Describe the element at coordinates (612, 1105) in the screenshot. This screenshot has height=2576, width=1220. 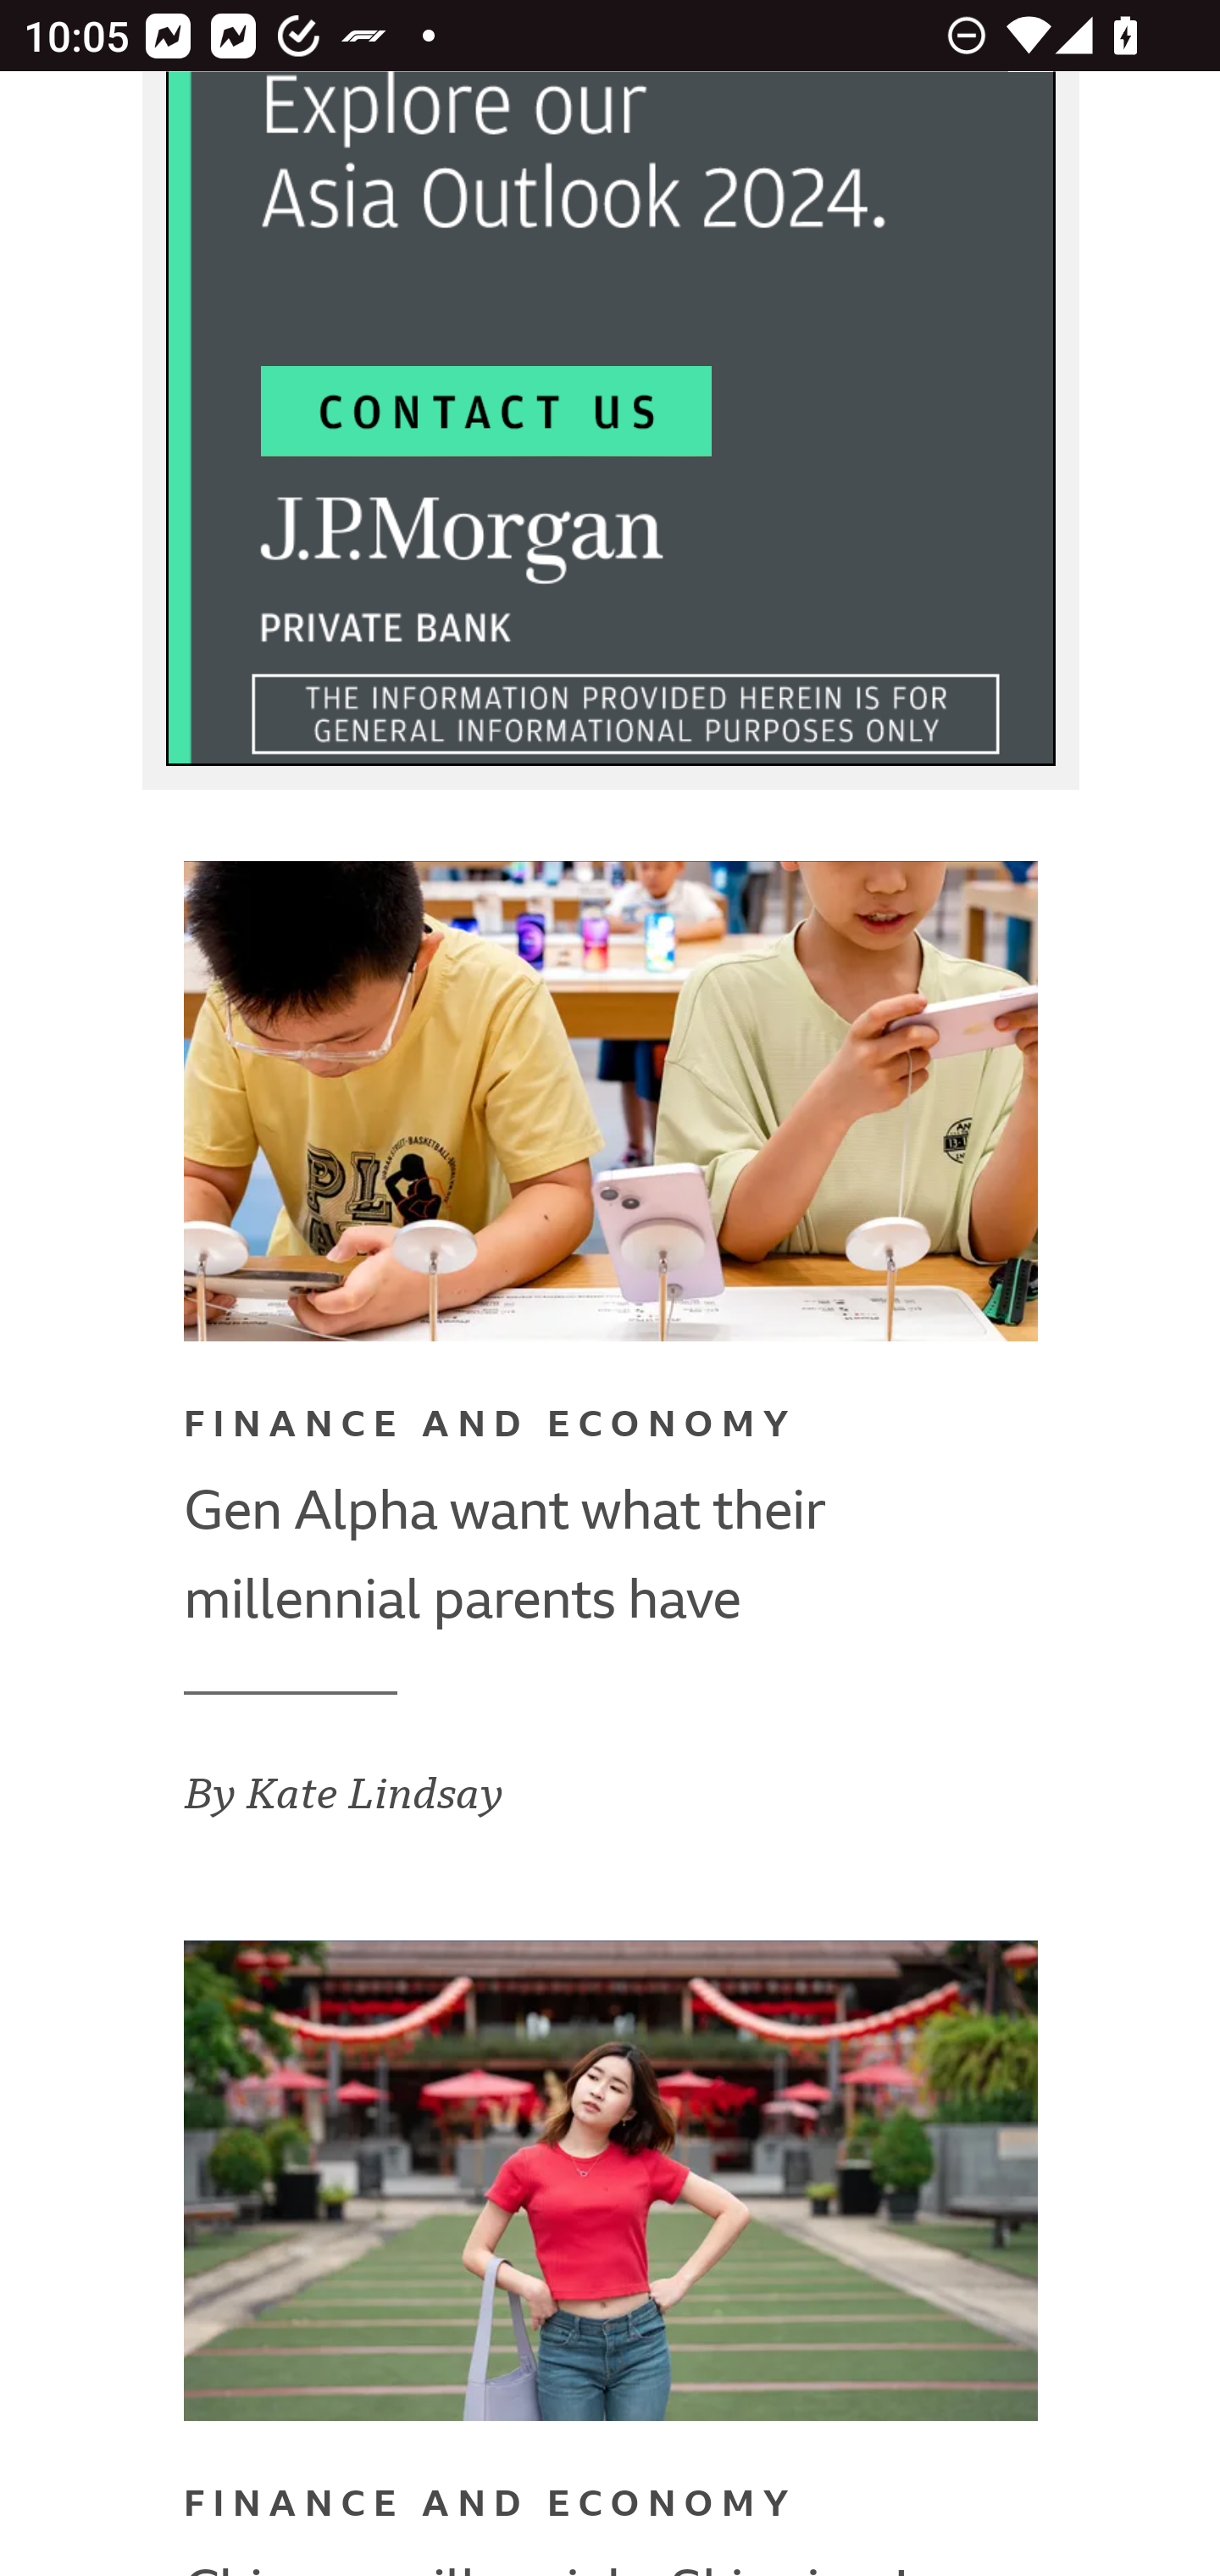
I see `Tweens at Apple Store looking at iPhones` at that location.